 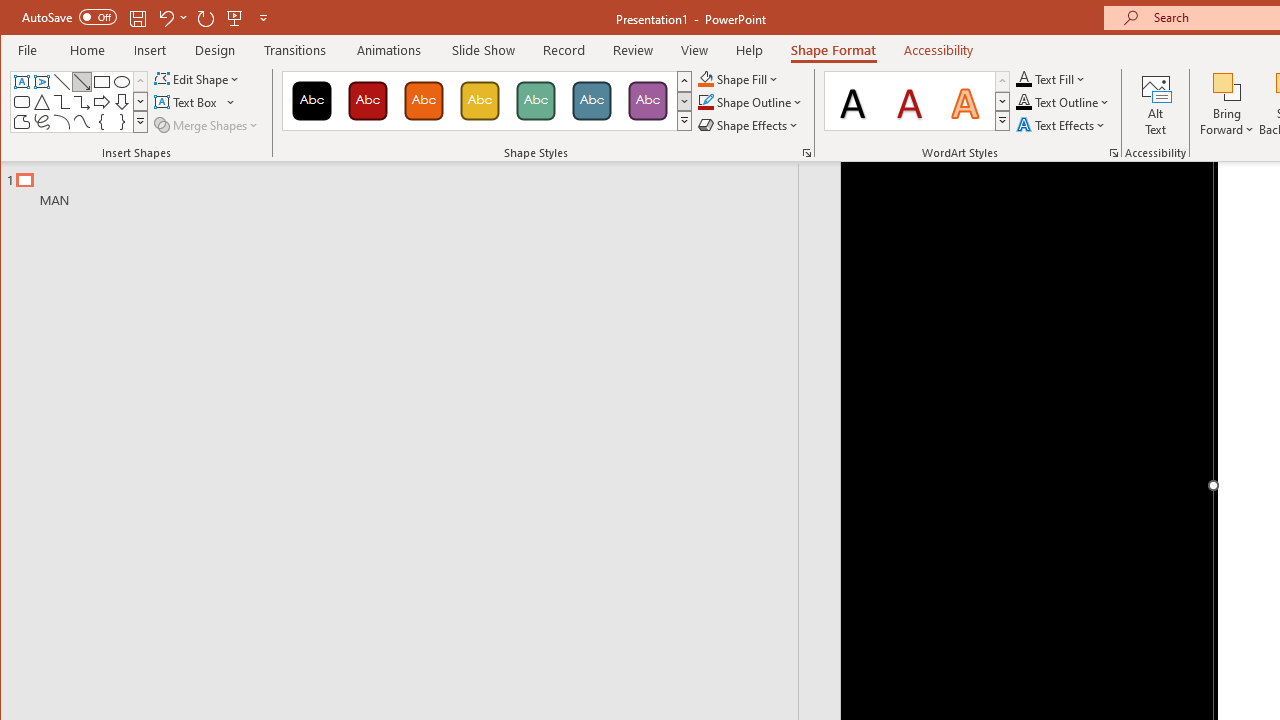 I want to click on Colored Fill - Green, Accent 4, so click(x=536, y=100).